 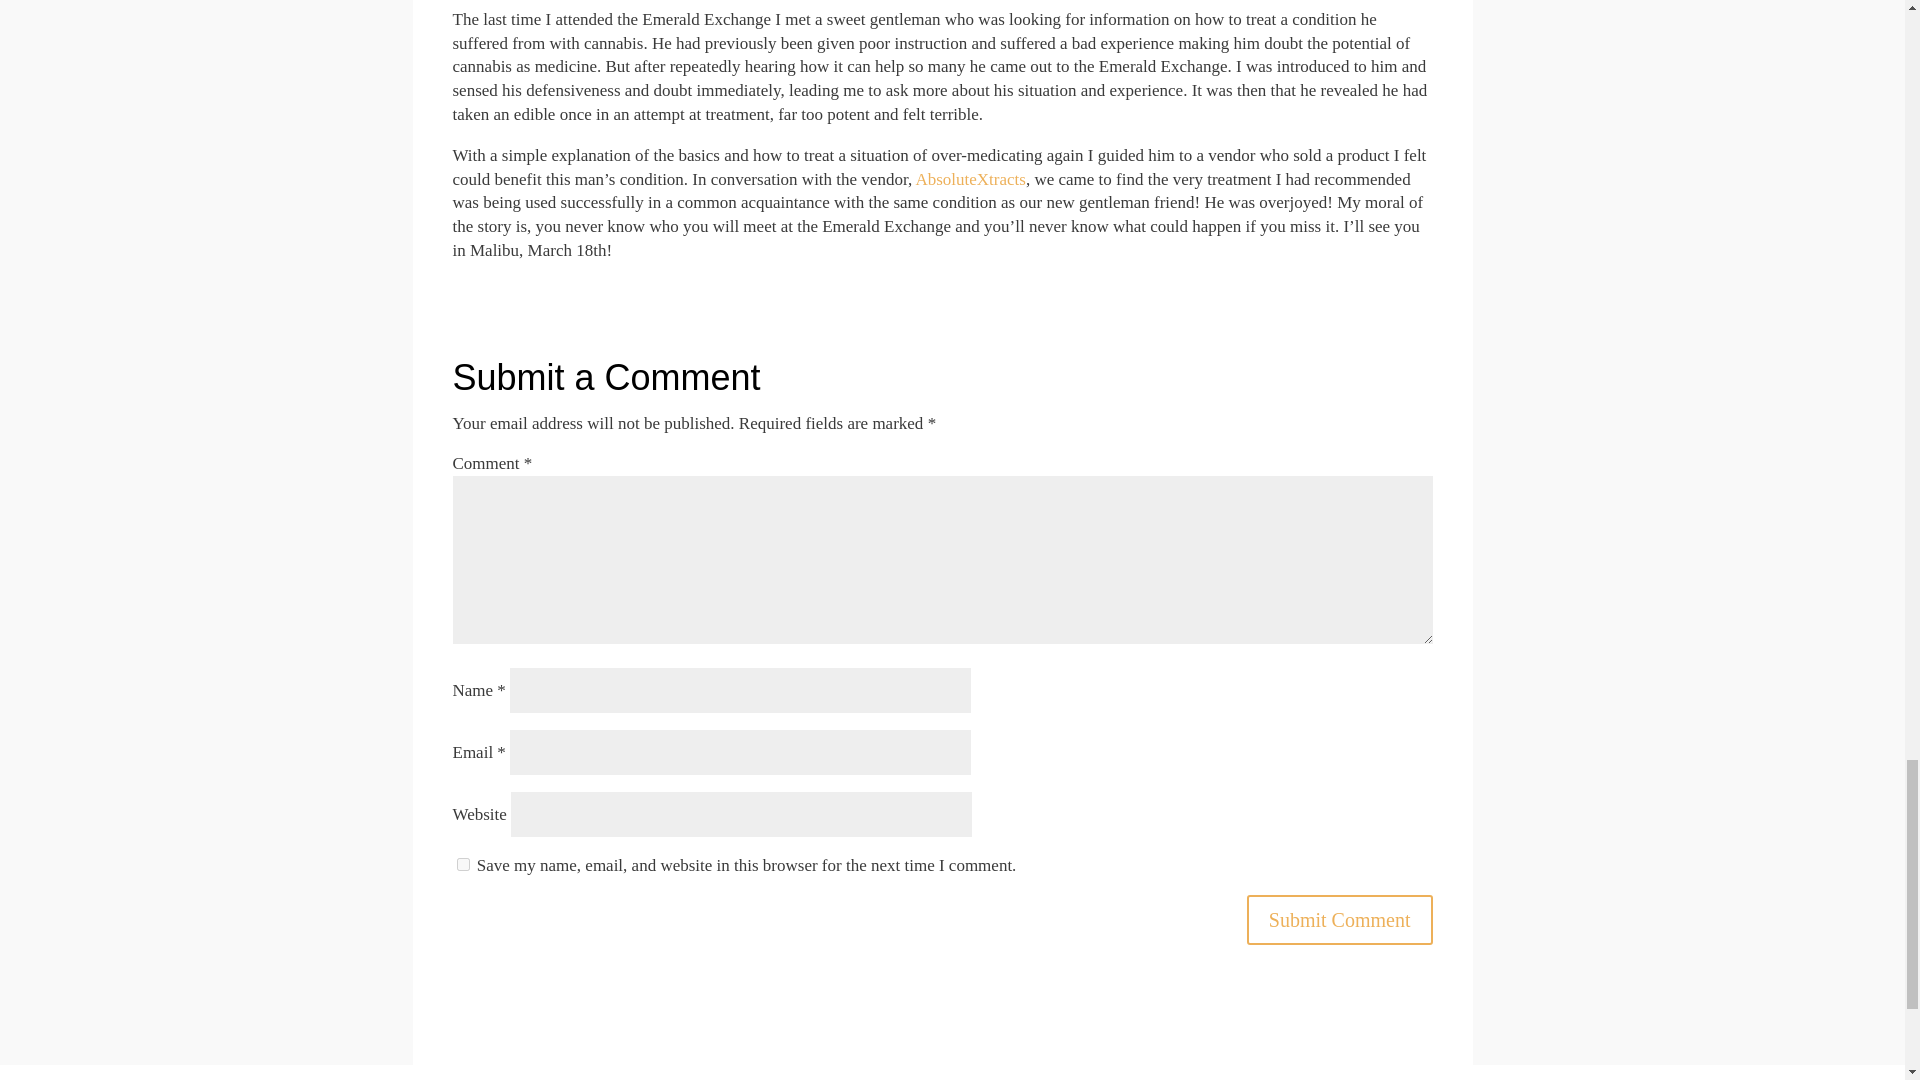 I want to click on yes, so click(x=462, y=864).